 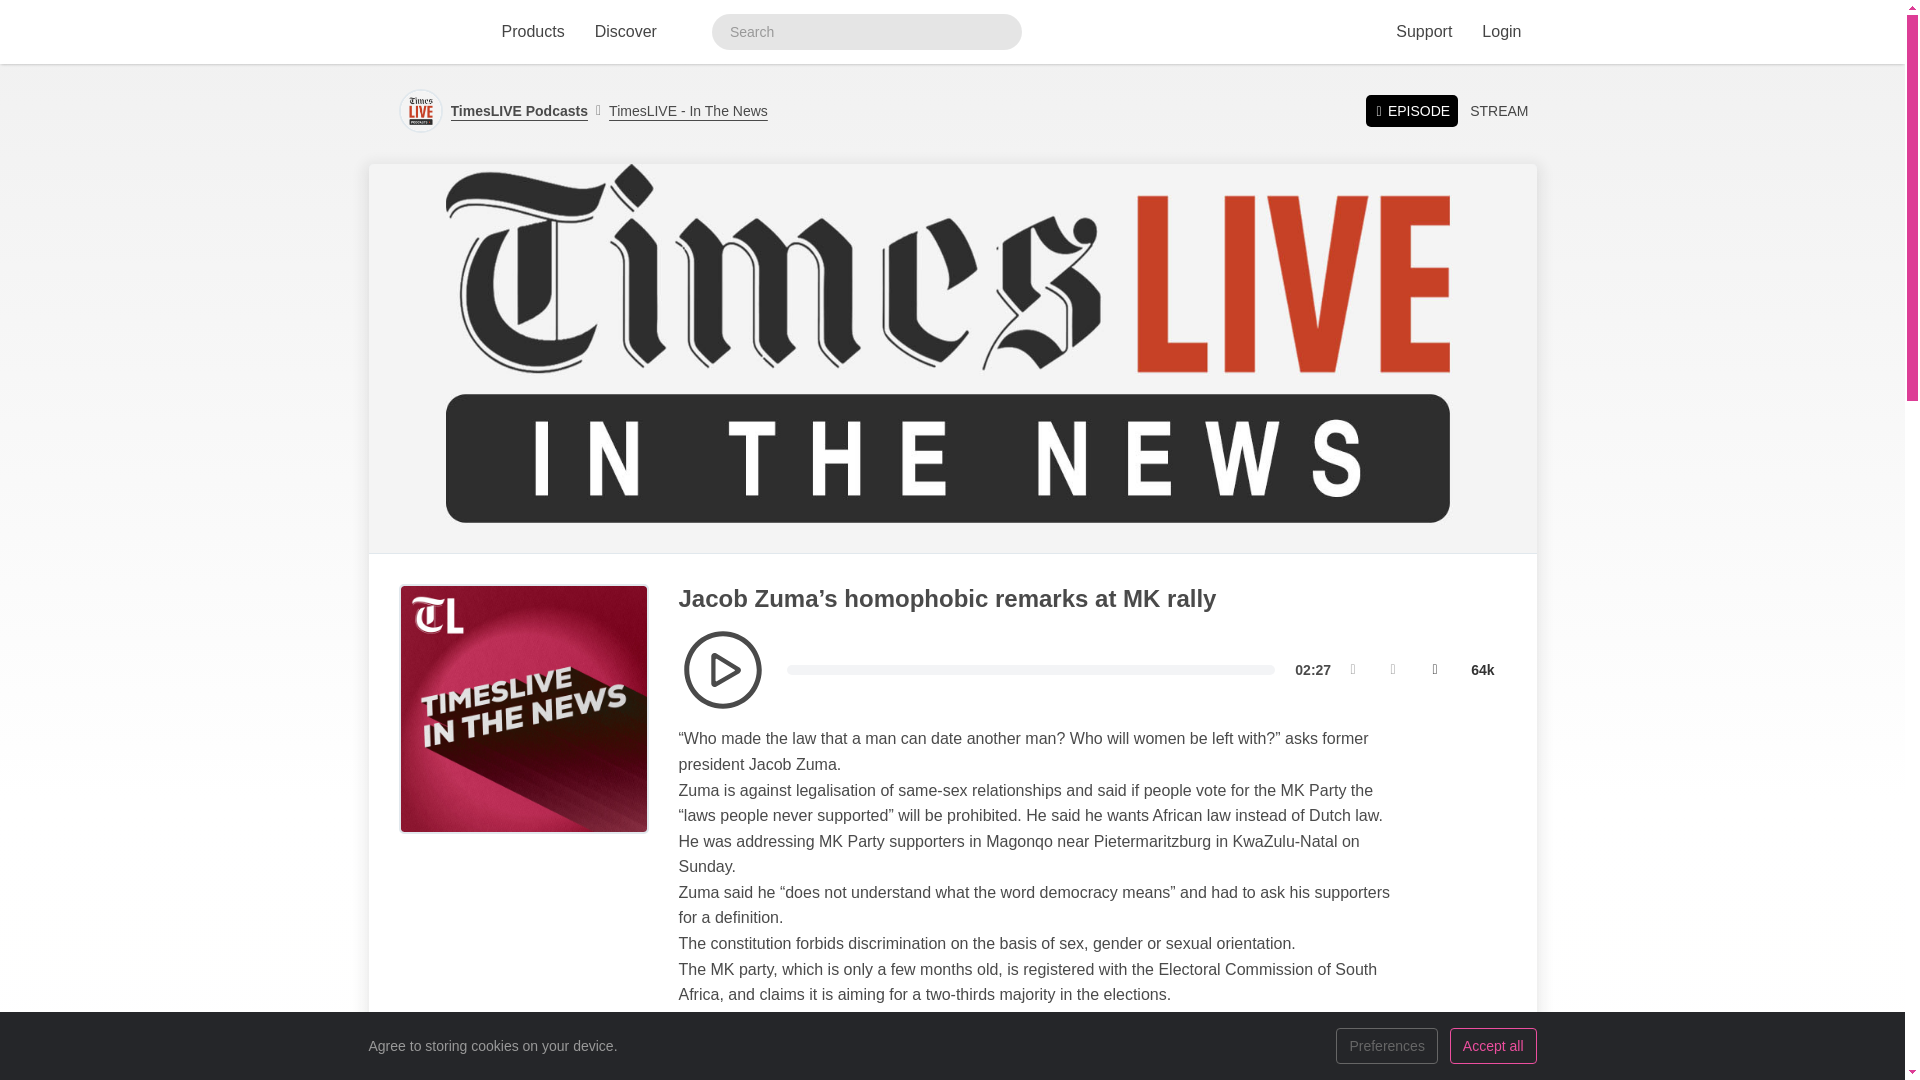 What do you see at coordinates (1501, 32) in the screenshot?
I see `Login` at bounding box center [1501, 32].